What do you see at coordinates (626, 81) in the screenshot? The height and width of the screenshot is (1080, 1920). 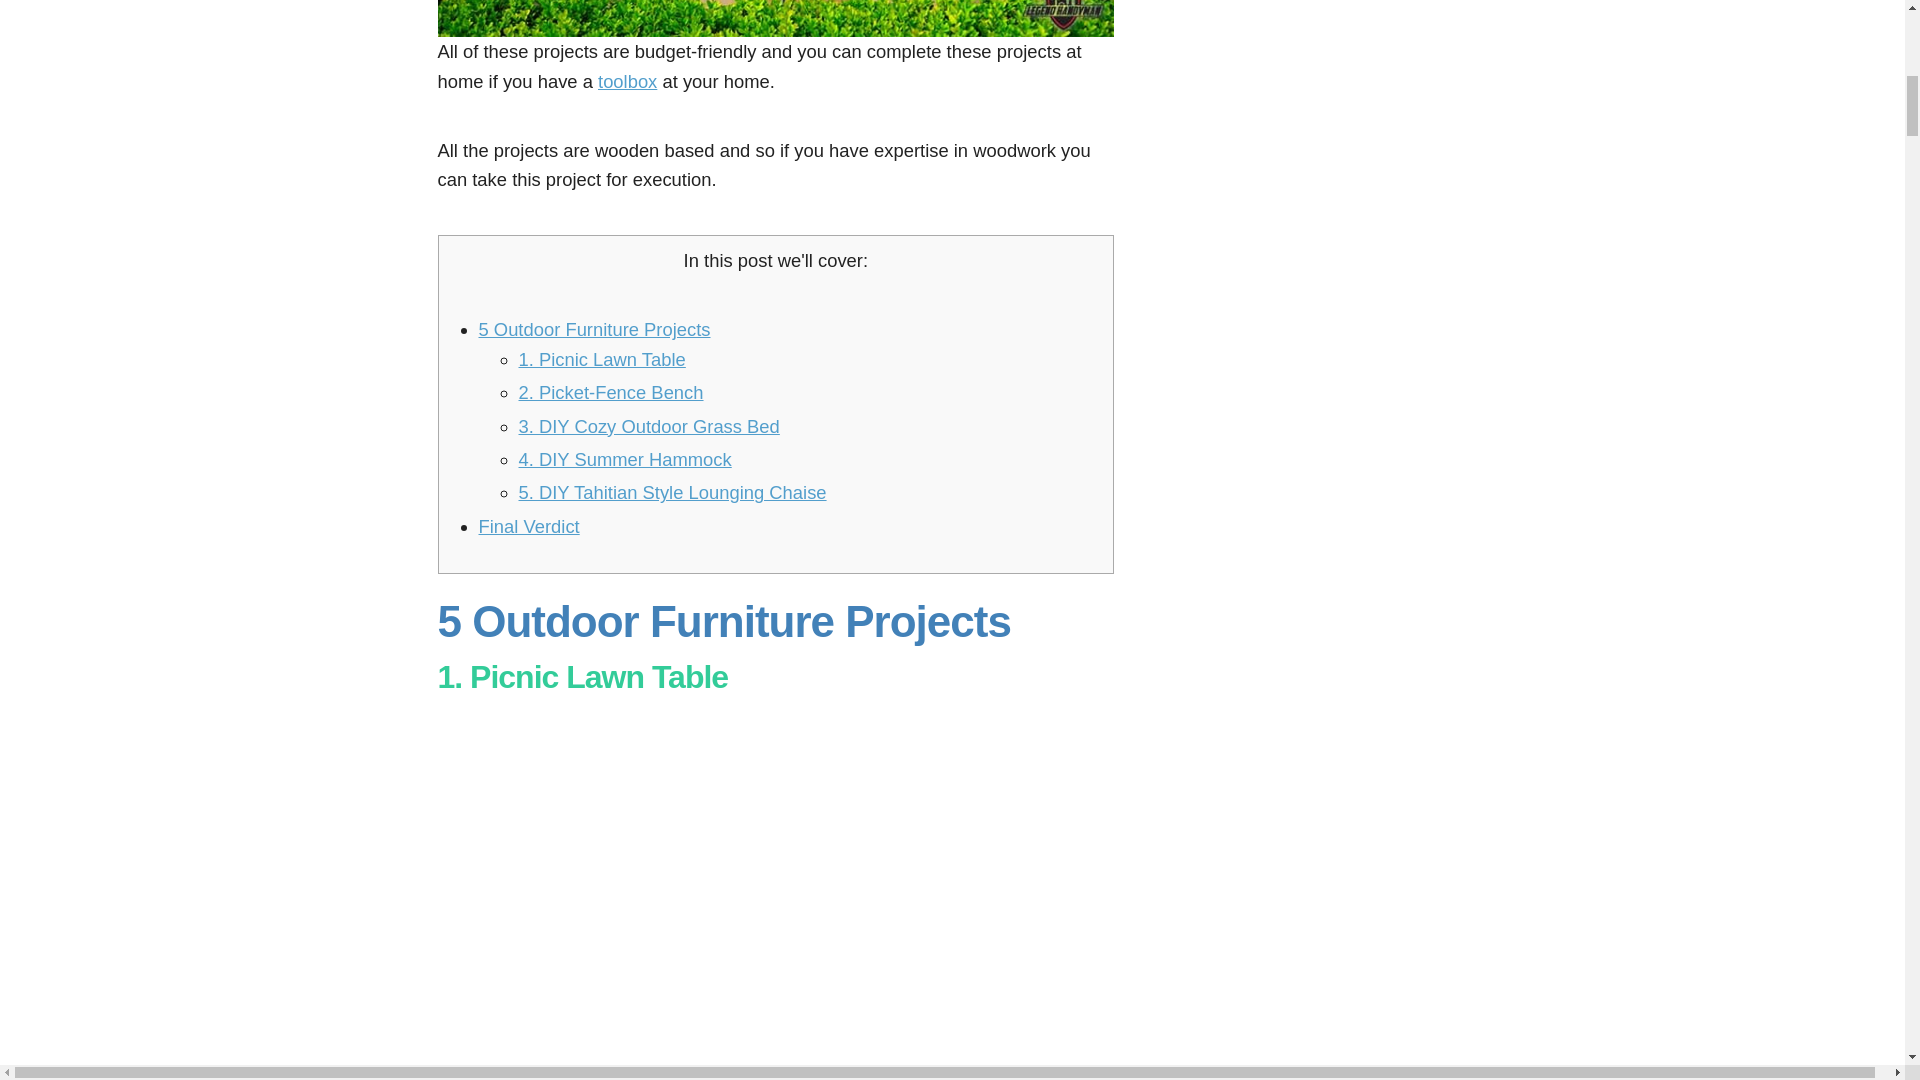 I see `toolbox` at bounding box center [626, 81].